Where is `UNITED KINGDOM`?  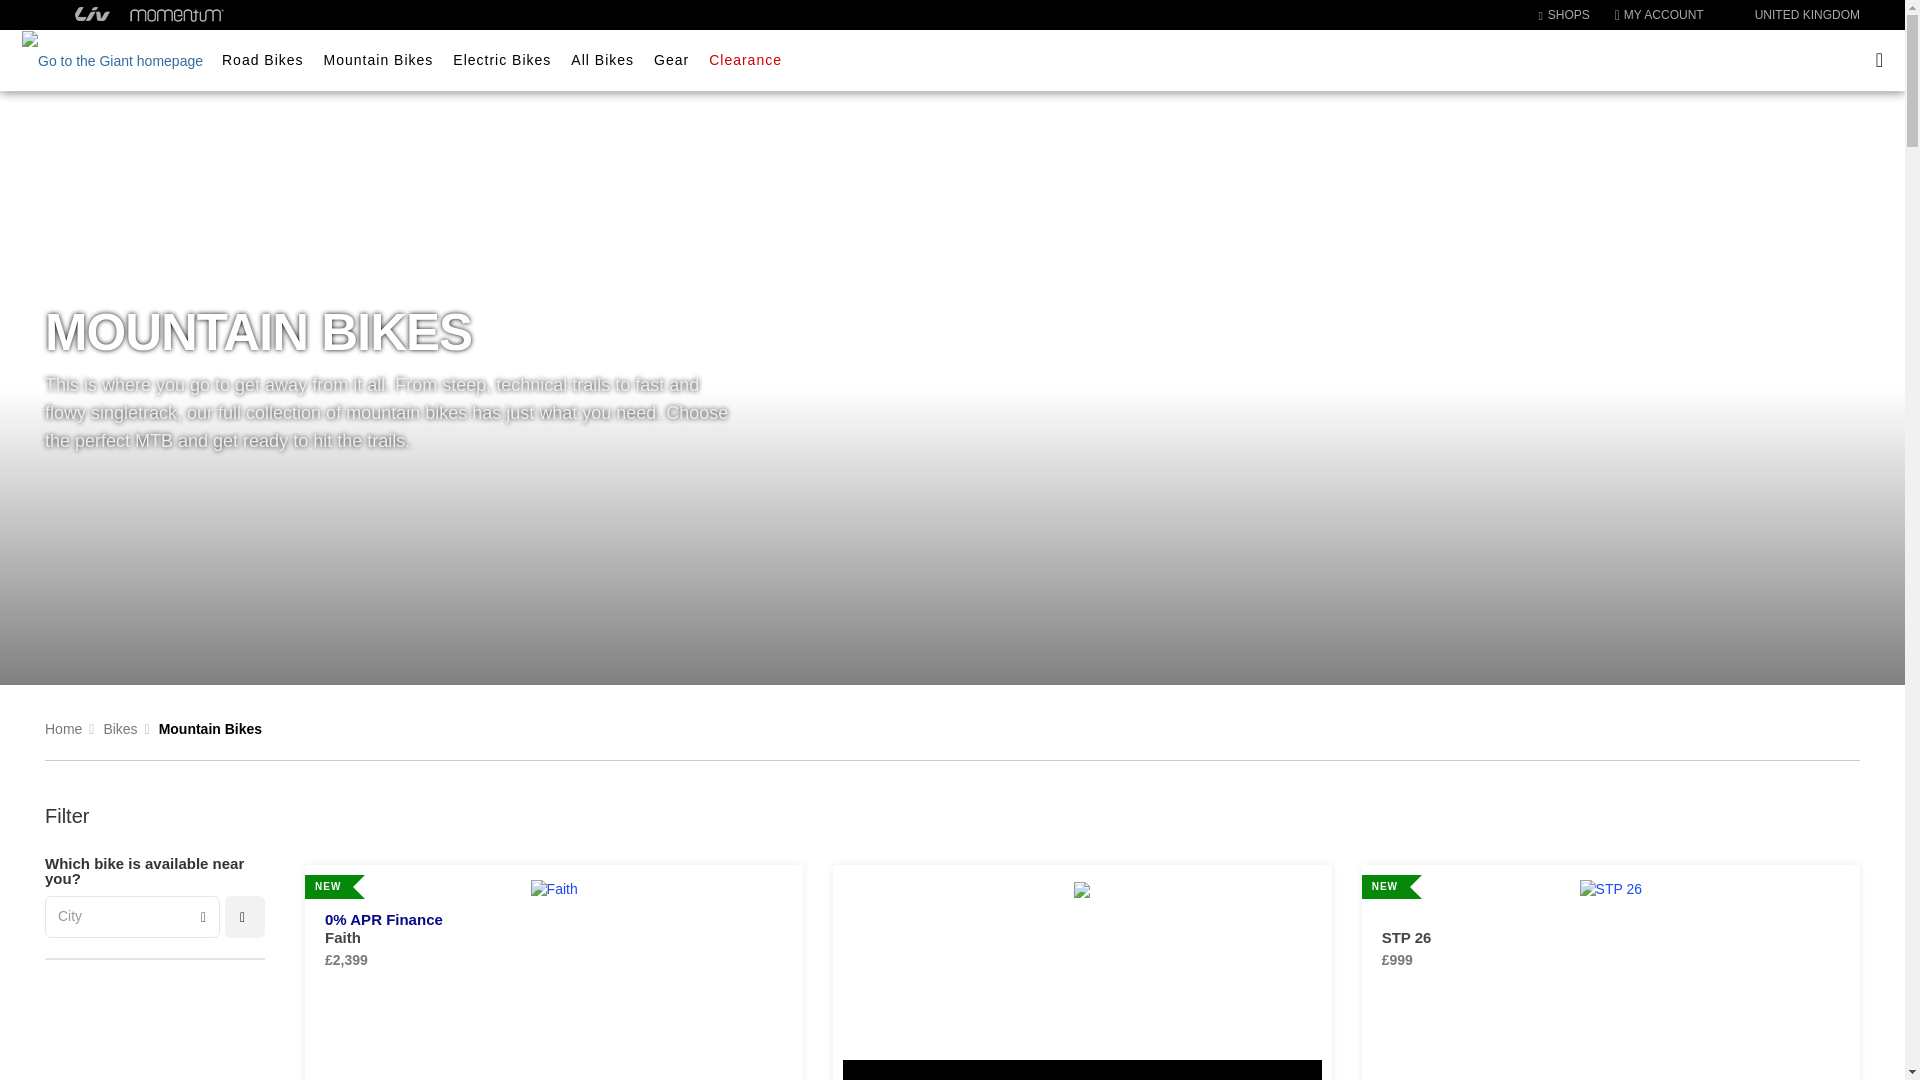 UNITED KINGDOM is located at coordinates (1796, 15).